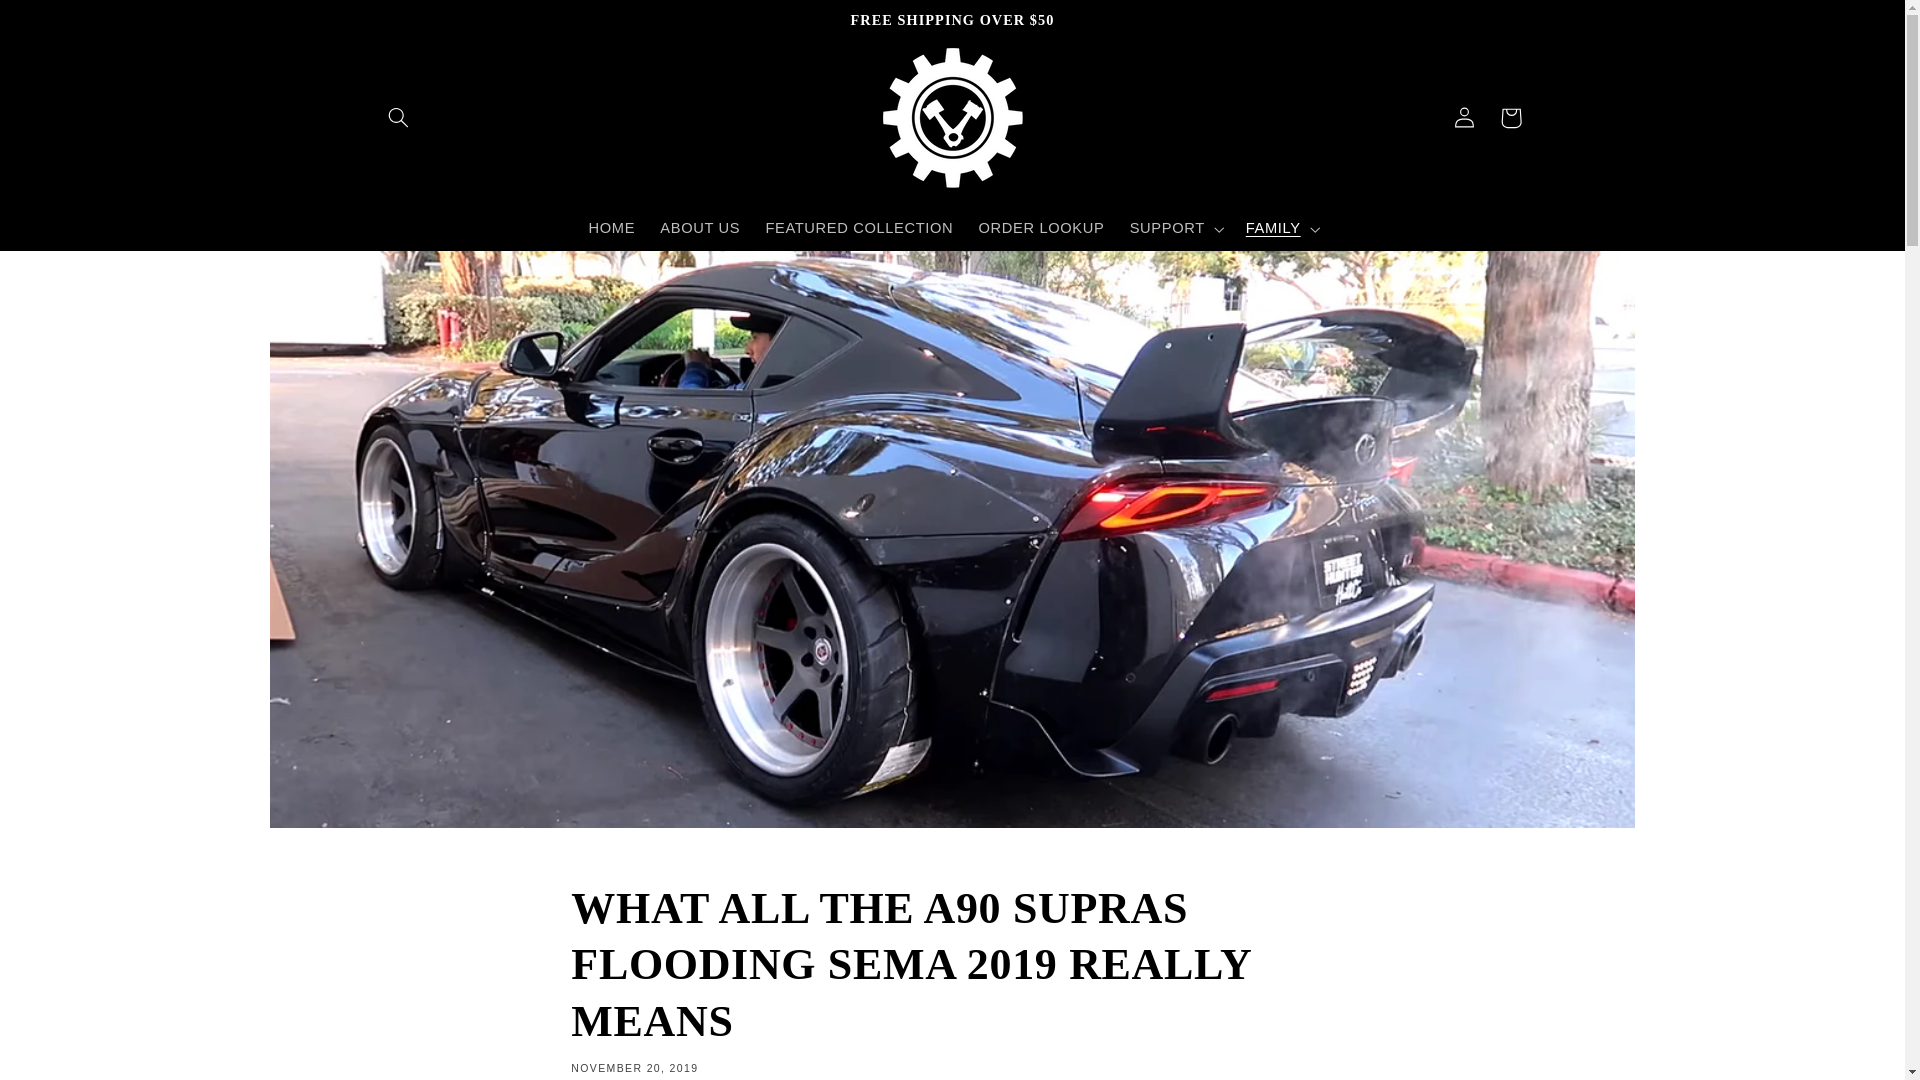 Image resolution: width=1920 pixels, height=1080 pixels. Describe the element at coordinates (63, 24) in the screenshot. I see `Skip to content` at that location.